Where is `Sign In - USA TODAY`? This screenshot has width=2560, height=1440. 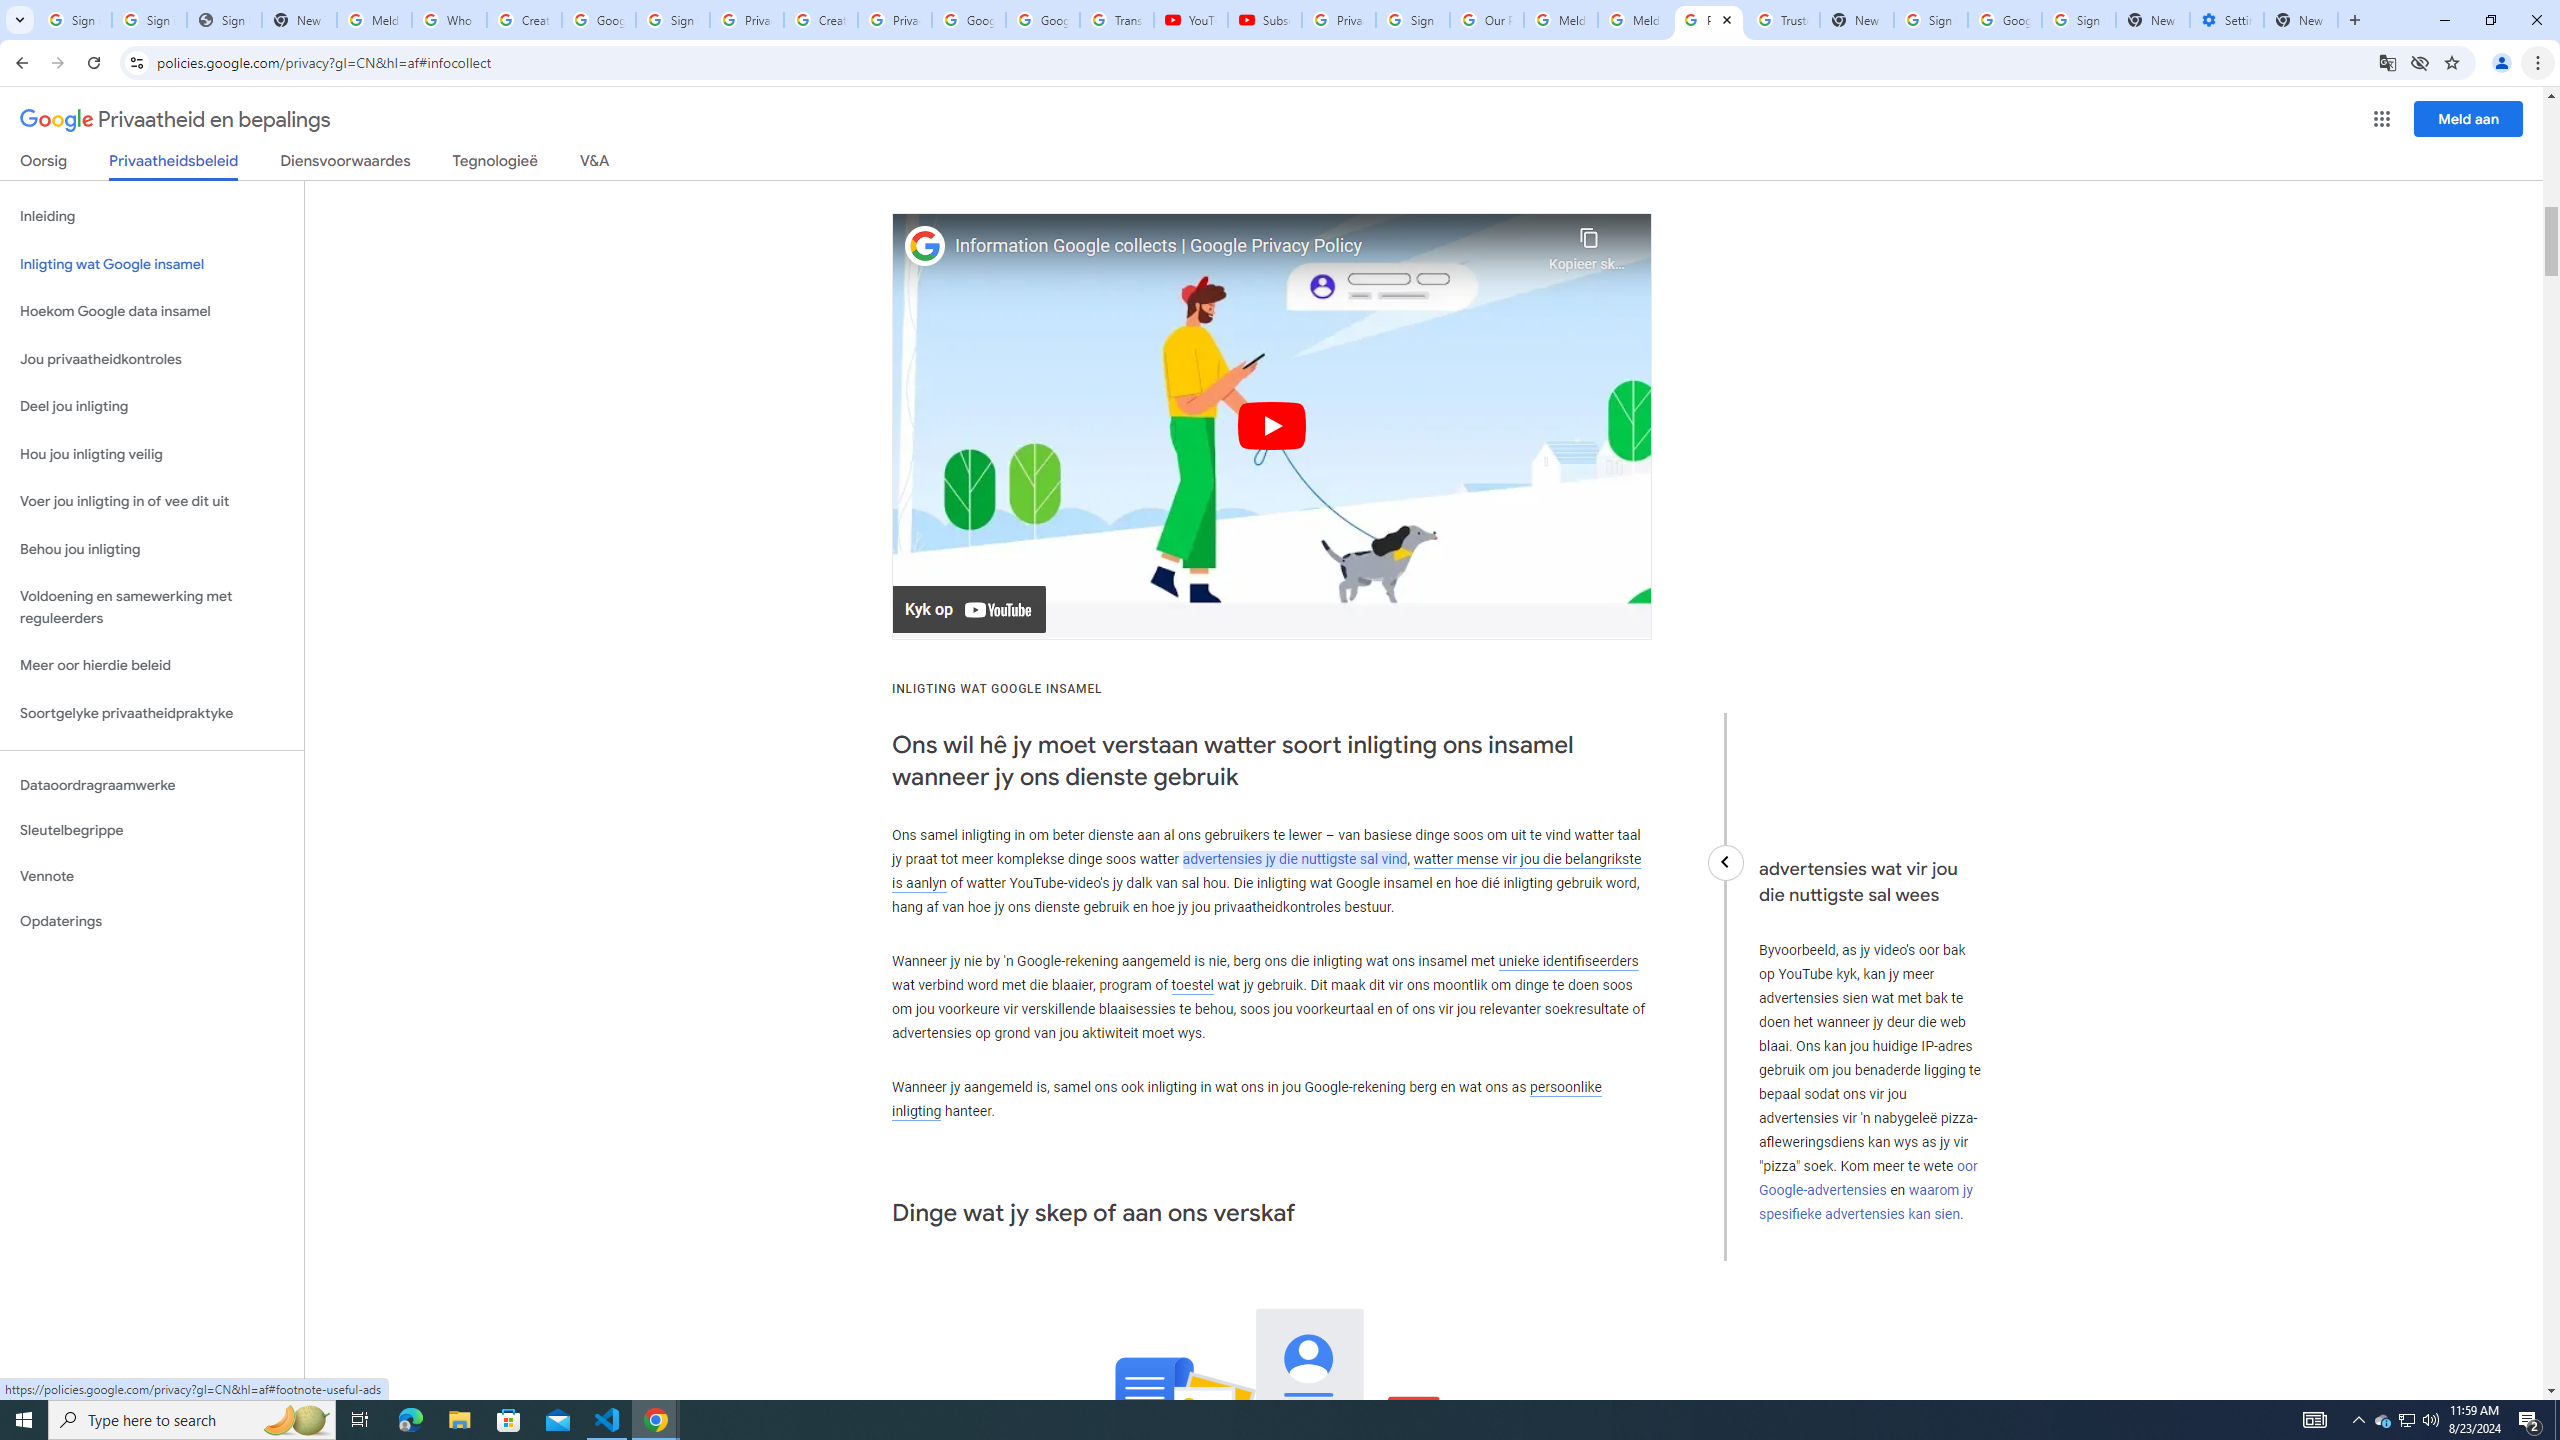 Sign In - USA TODAY is located at coordinates (225, 20).